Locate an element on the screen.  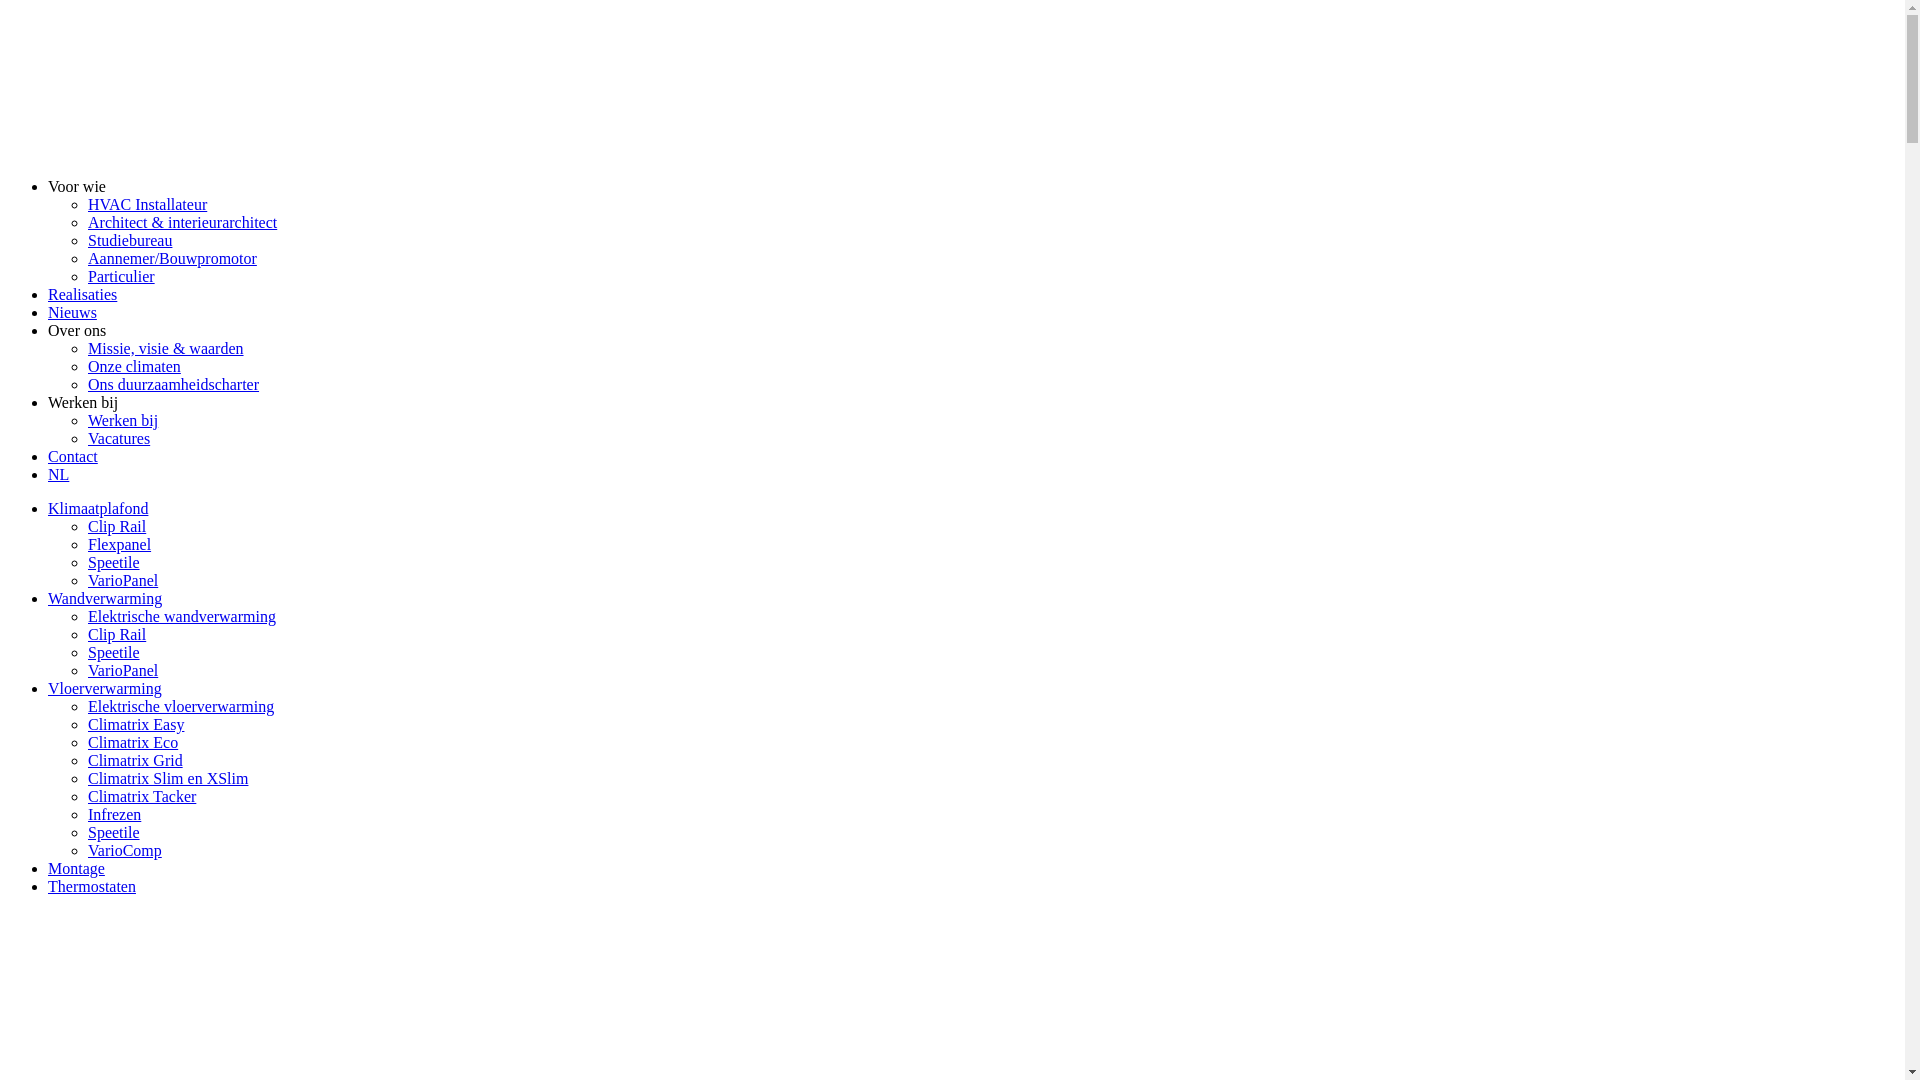
HVAC Installateur is located at coordinates (148, 204).